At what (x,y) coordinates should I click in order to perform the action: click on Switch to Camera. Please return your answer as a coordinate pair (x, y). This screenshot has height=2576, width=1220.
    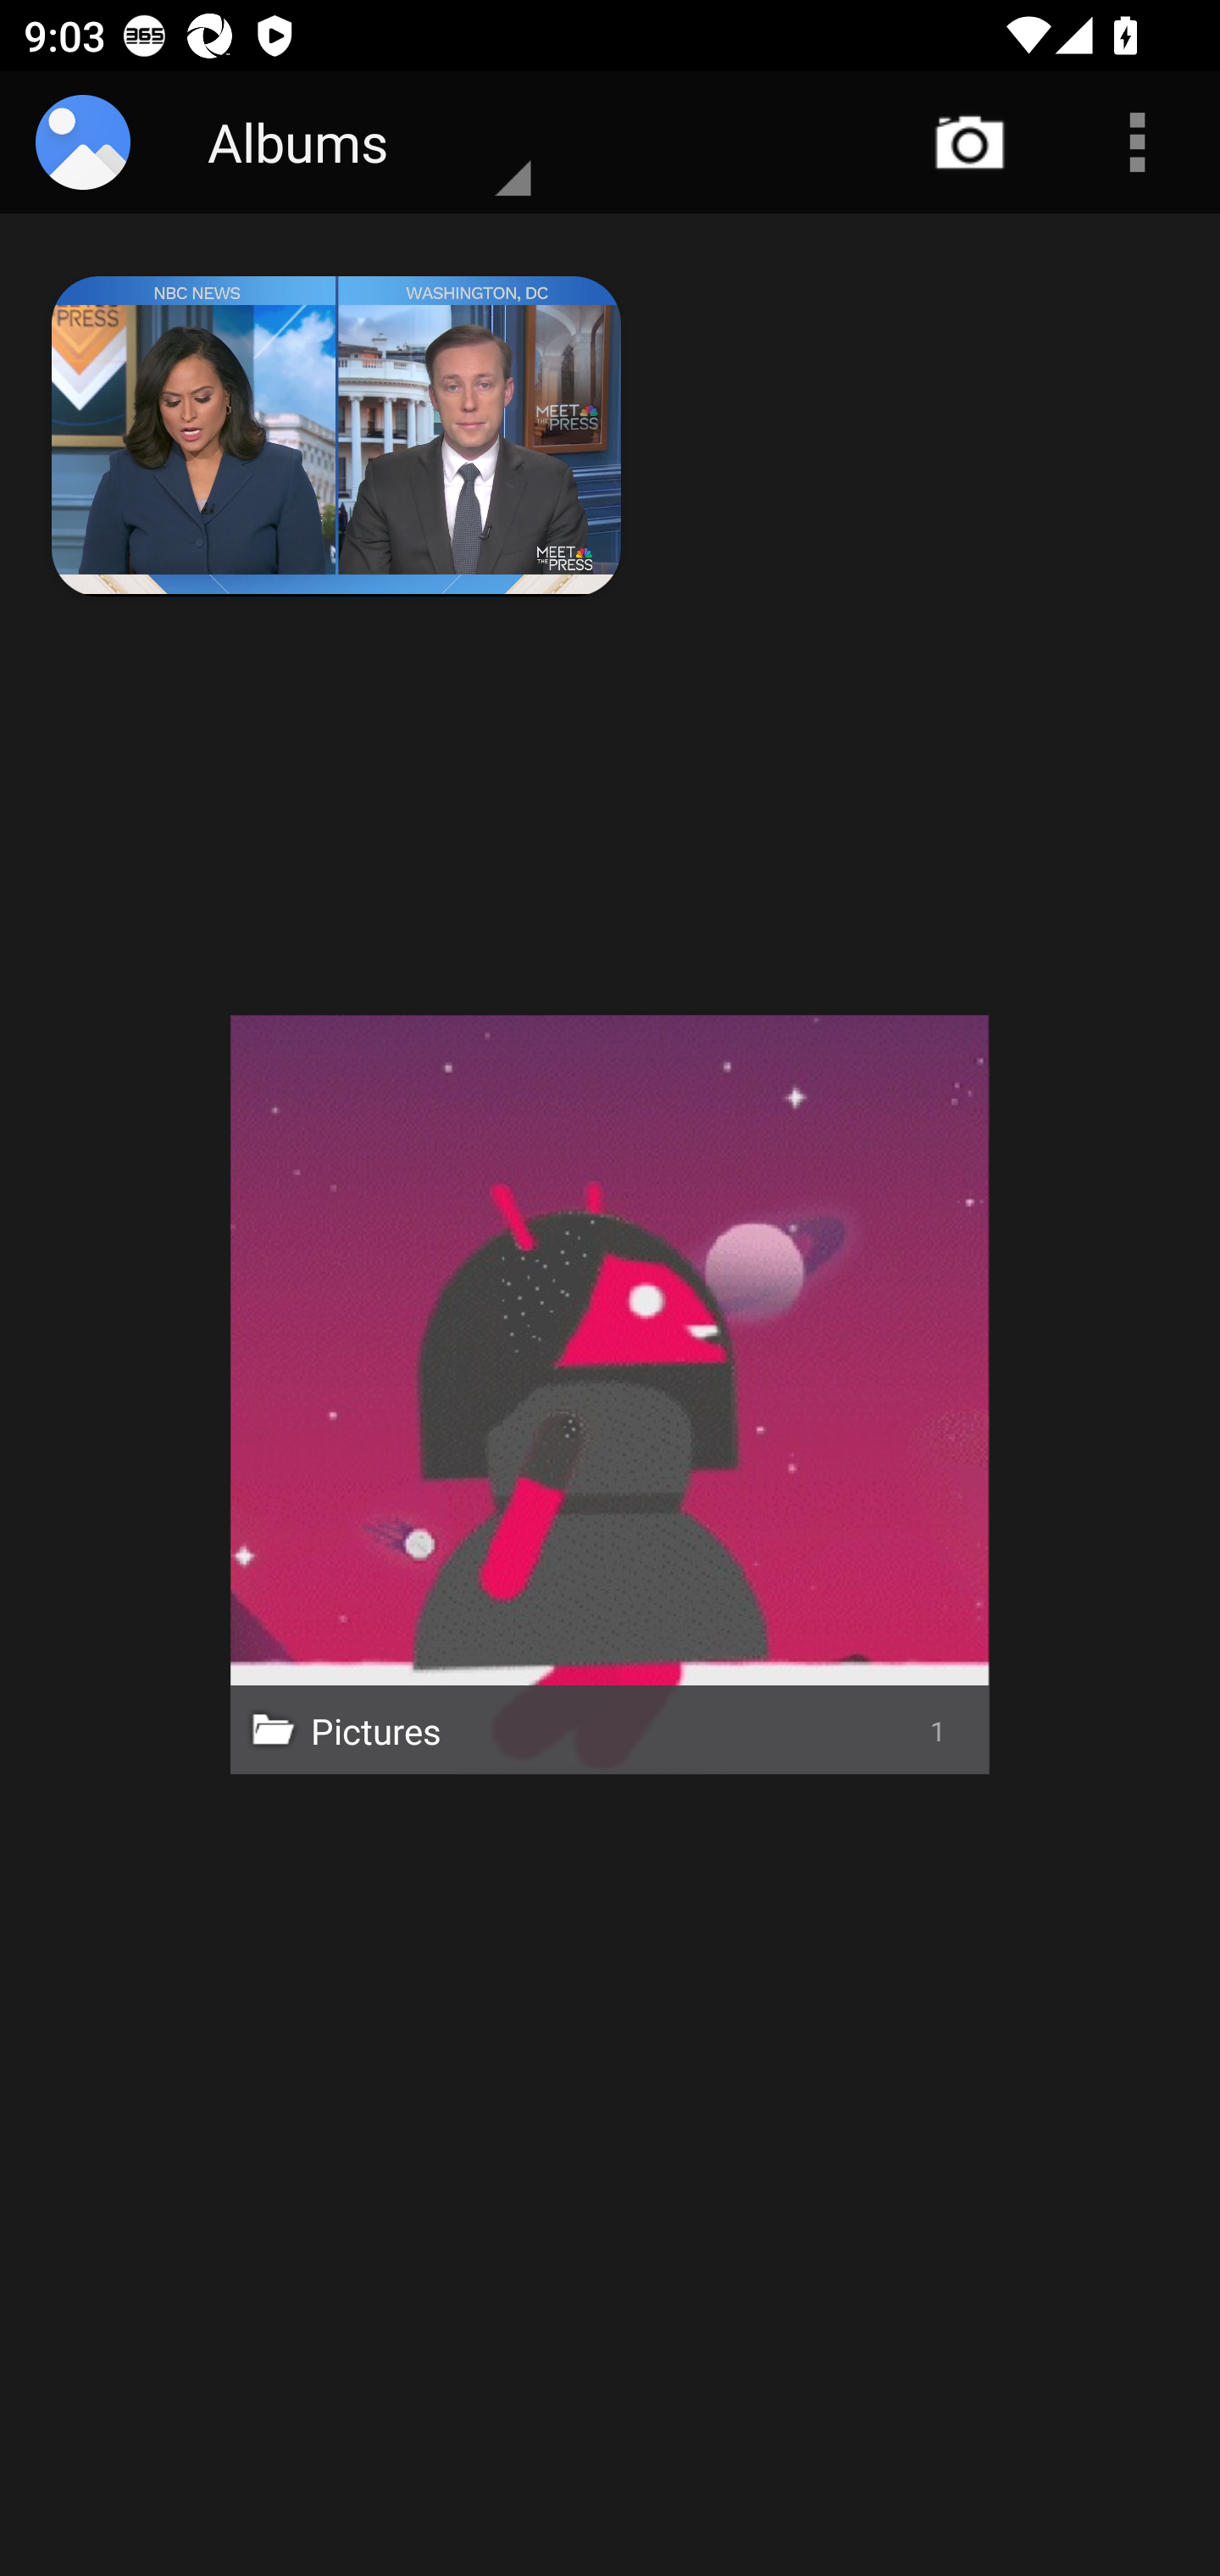
    Looking at the image, I should click on (971, 142).